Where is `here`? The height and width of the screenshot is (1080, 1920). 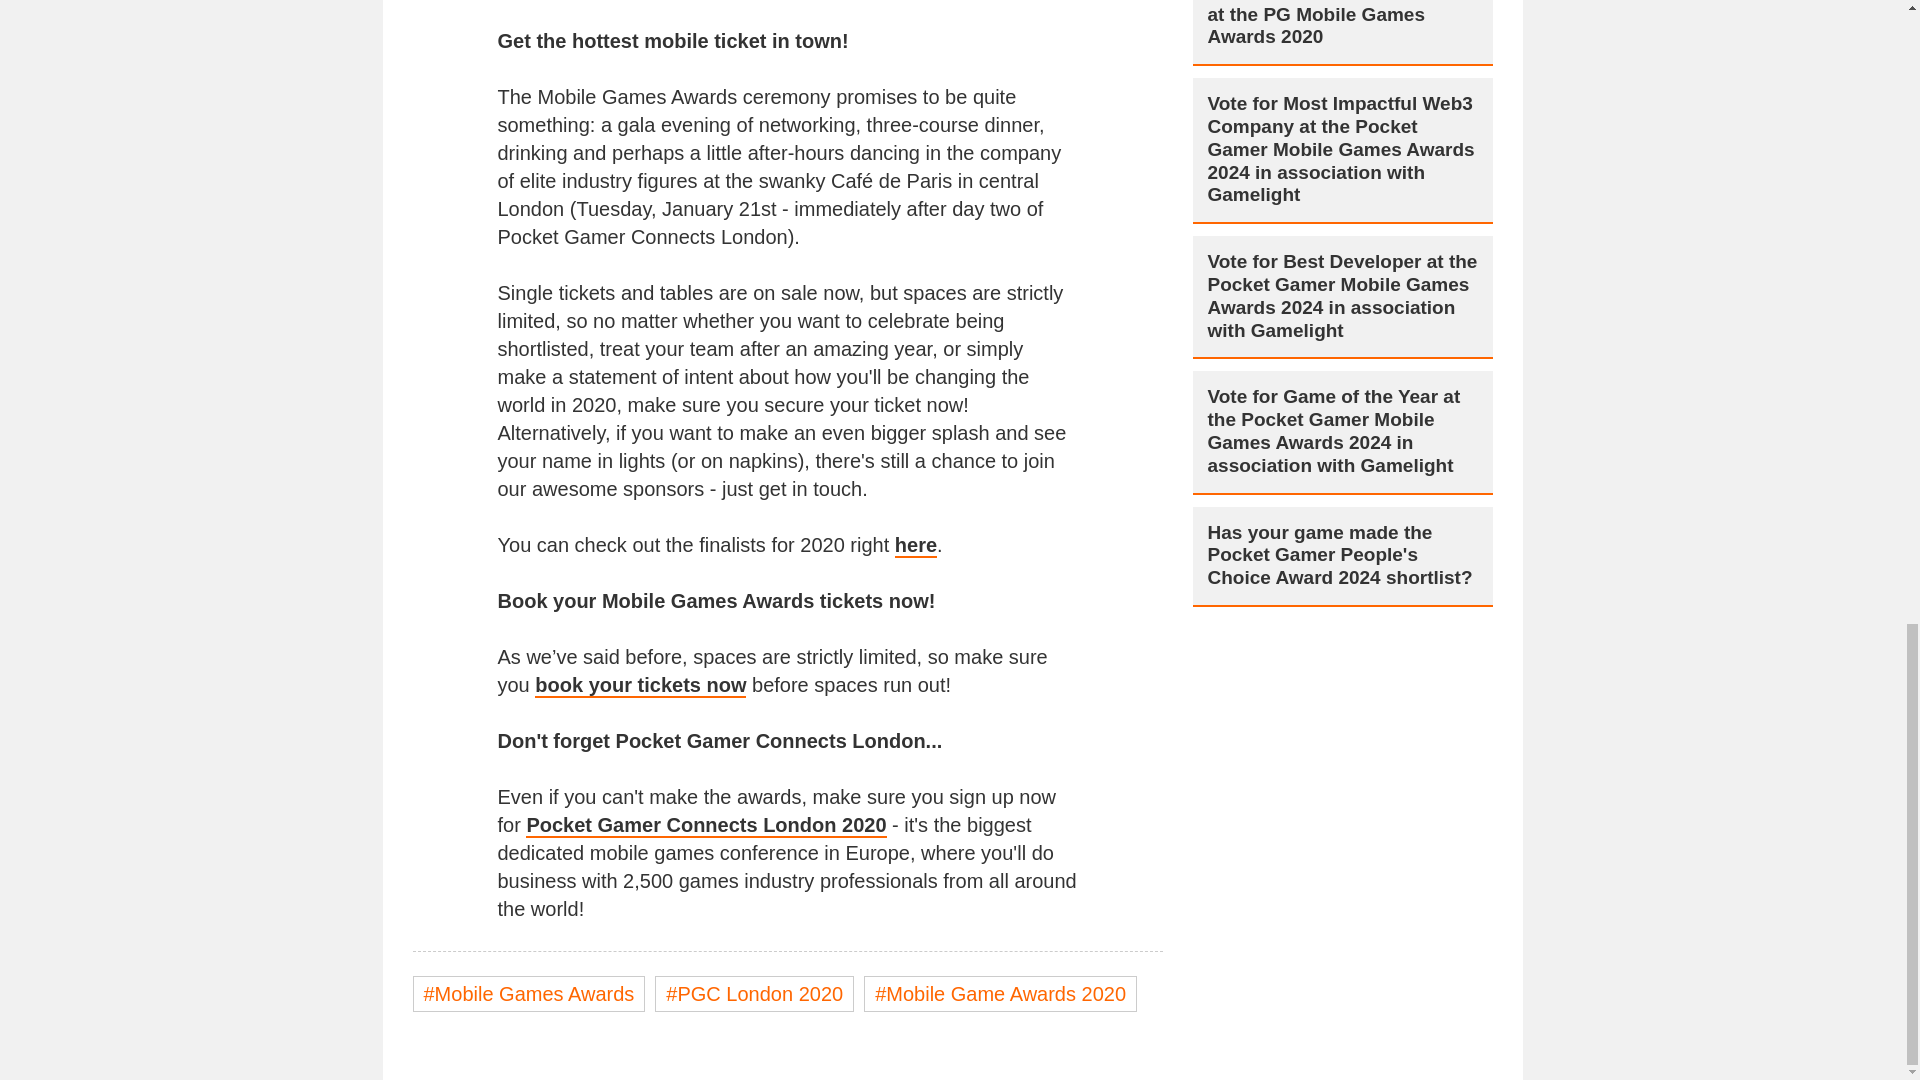 here is located at coordinates (915, 546).